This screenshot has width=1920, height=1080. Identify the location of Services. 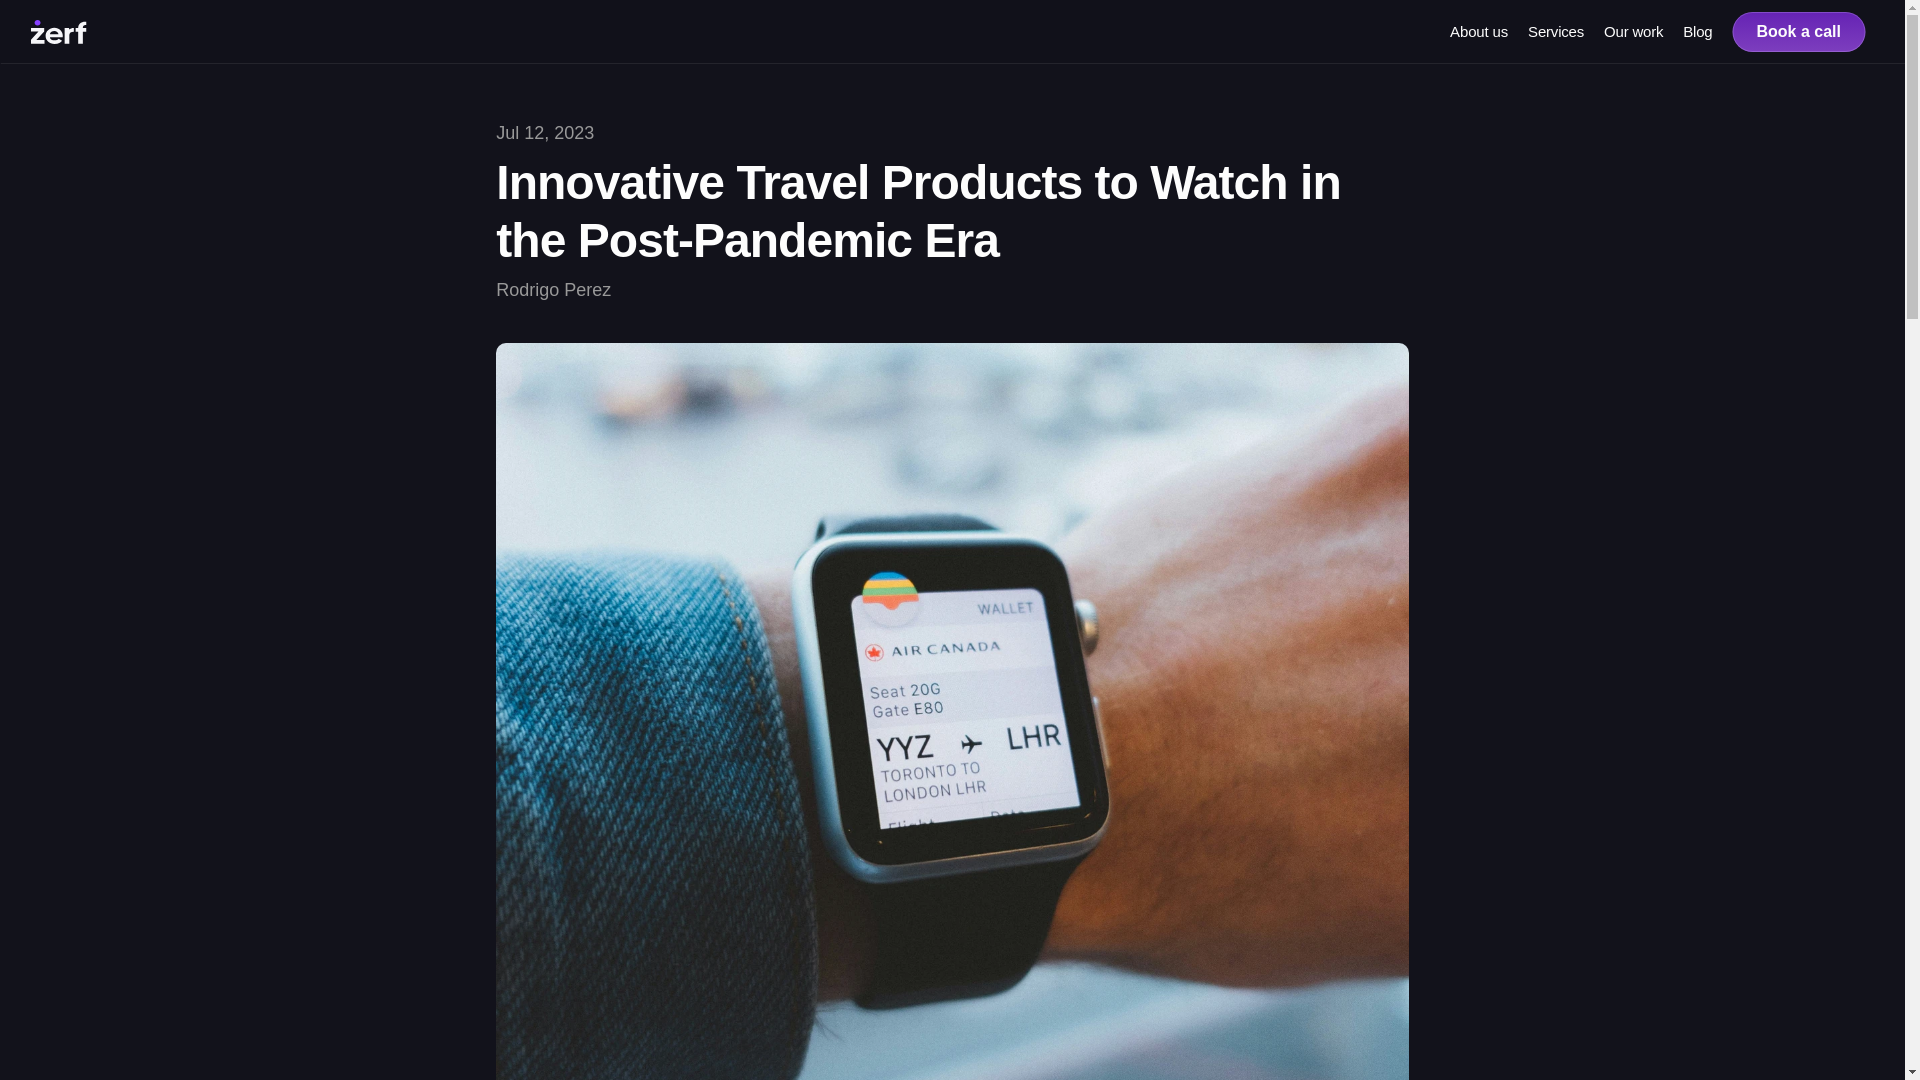
(1556, 30).